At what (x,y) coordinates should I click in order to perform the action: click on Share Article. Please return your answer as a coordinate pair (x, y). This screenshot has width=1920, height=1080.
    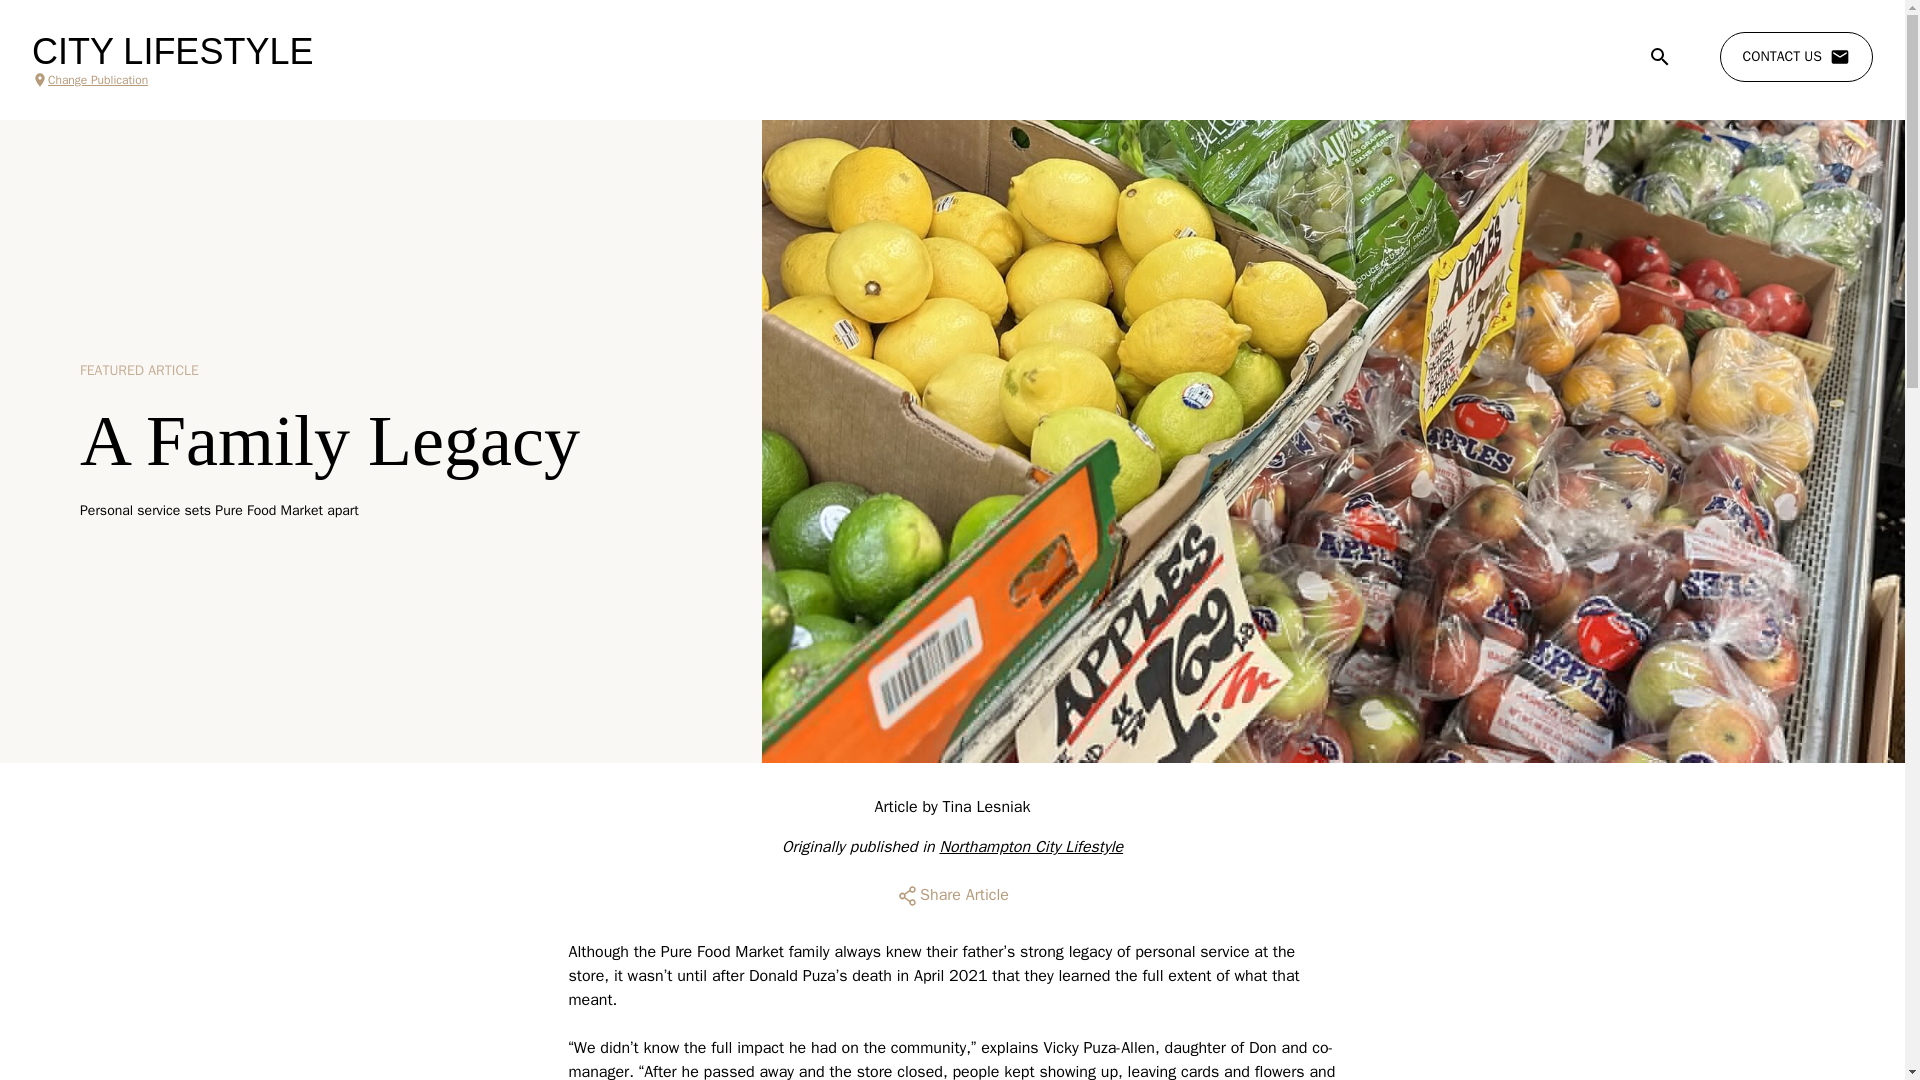
    Looking at the image, I should click on (952, 896).